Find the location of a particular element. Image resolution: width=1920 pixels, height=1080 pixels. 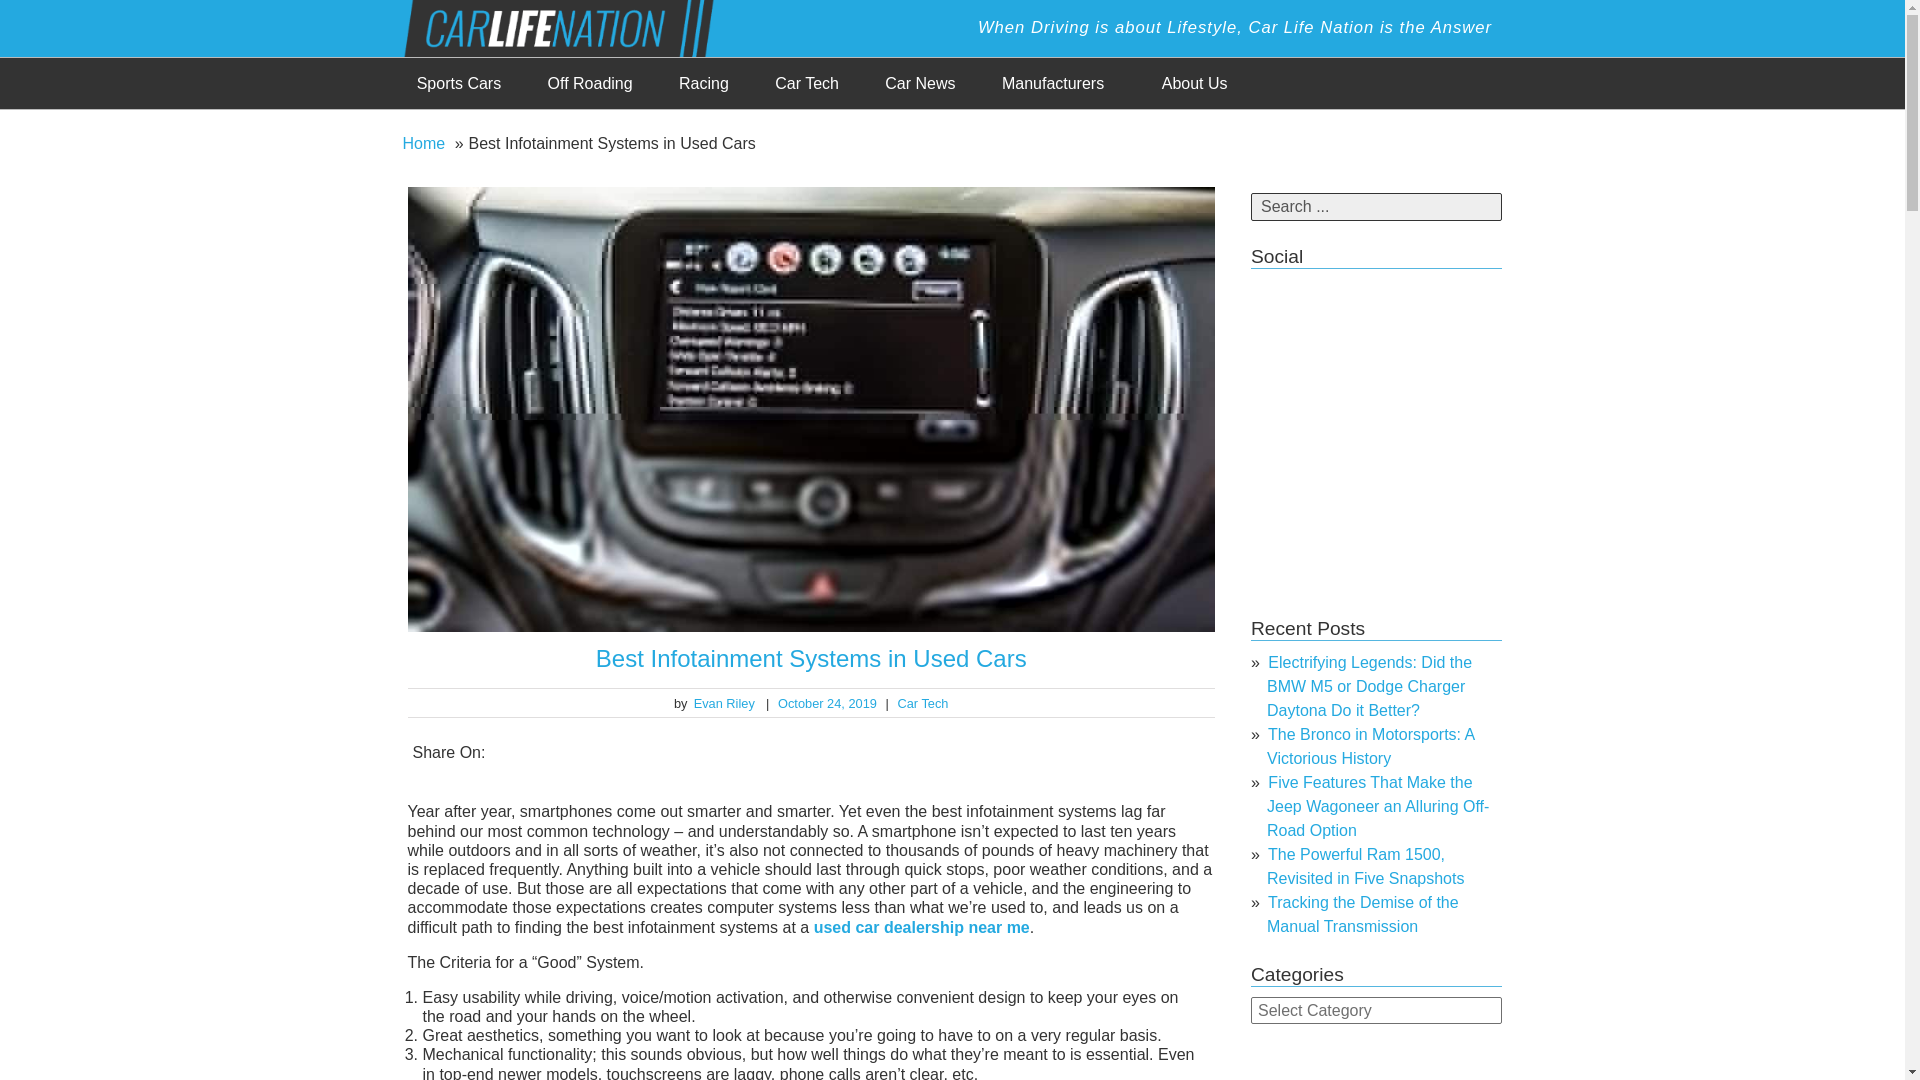

Car Life Nation is located at coordinates (574, 27).